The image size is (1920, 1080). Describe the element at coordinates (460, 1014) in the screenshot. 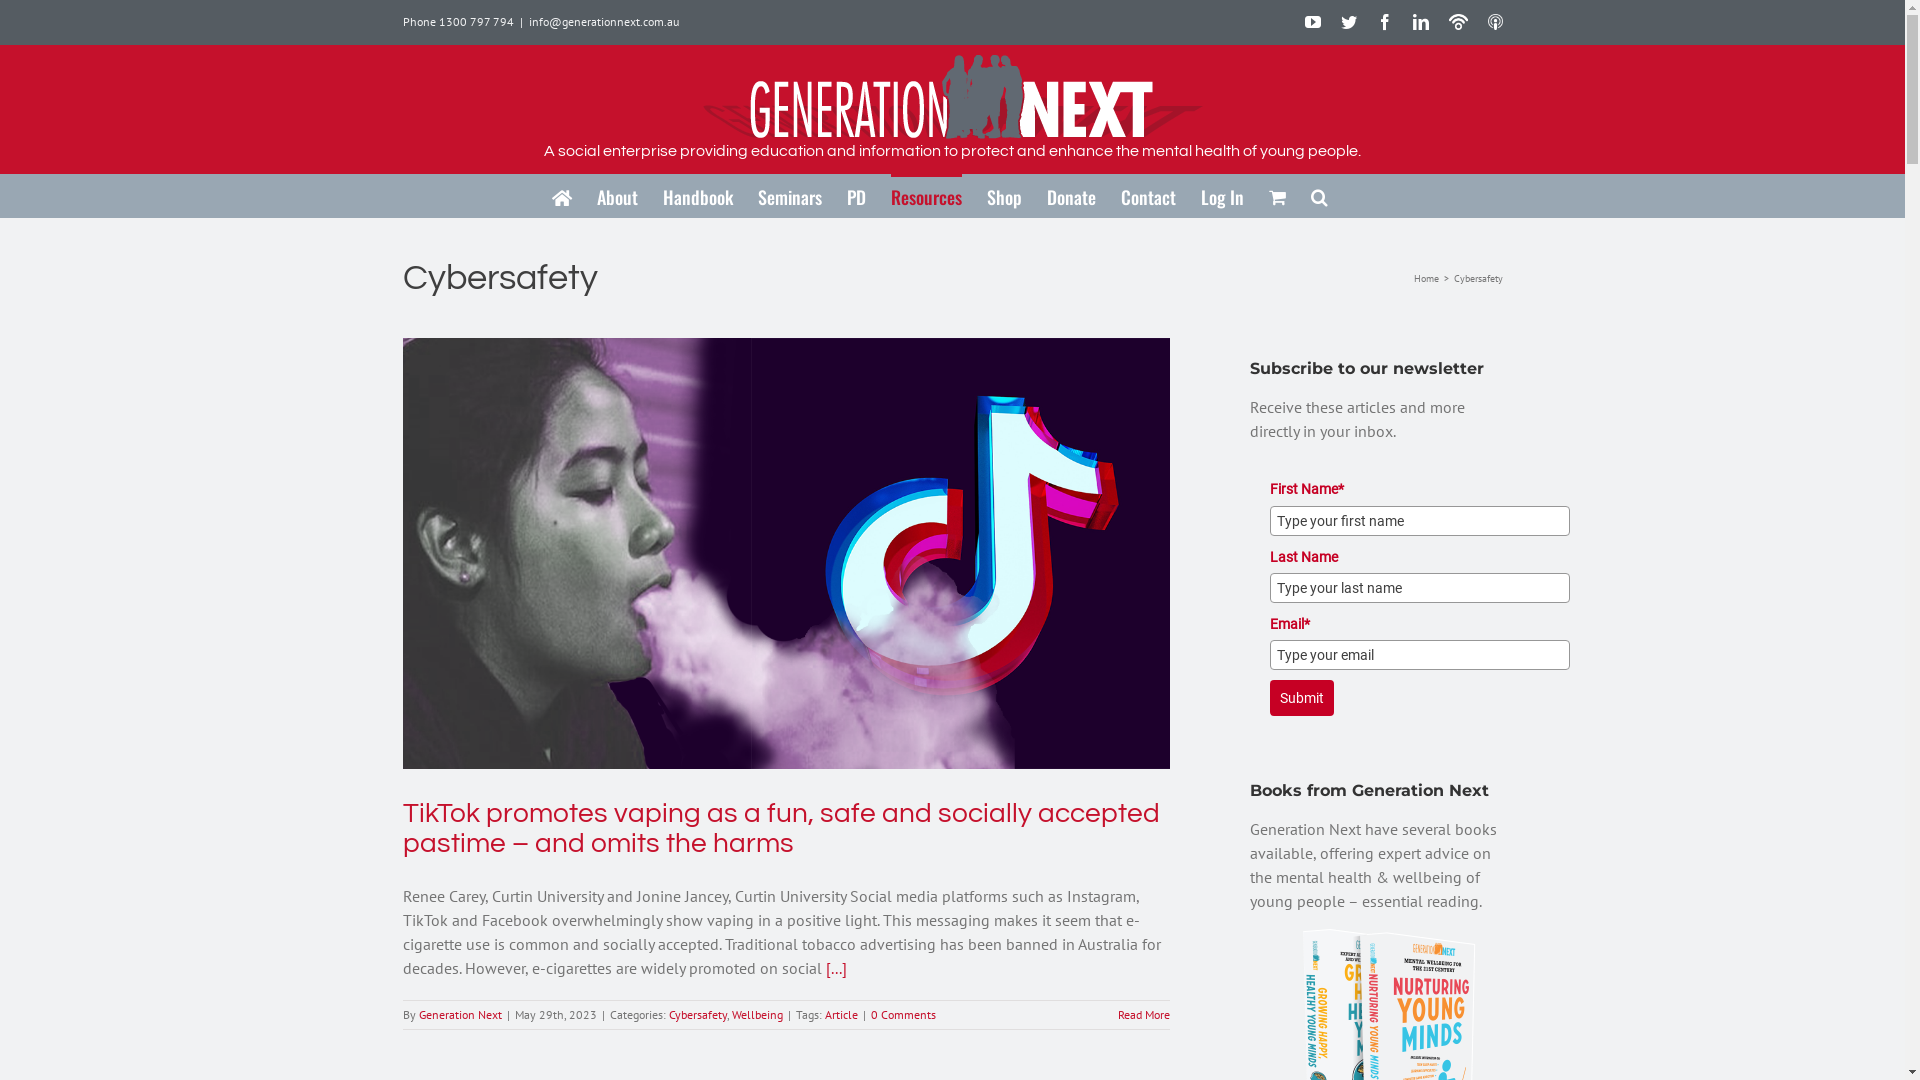

I see `Generation Next` at that location.